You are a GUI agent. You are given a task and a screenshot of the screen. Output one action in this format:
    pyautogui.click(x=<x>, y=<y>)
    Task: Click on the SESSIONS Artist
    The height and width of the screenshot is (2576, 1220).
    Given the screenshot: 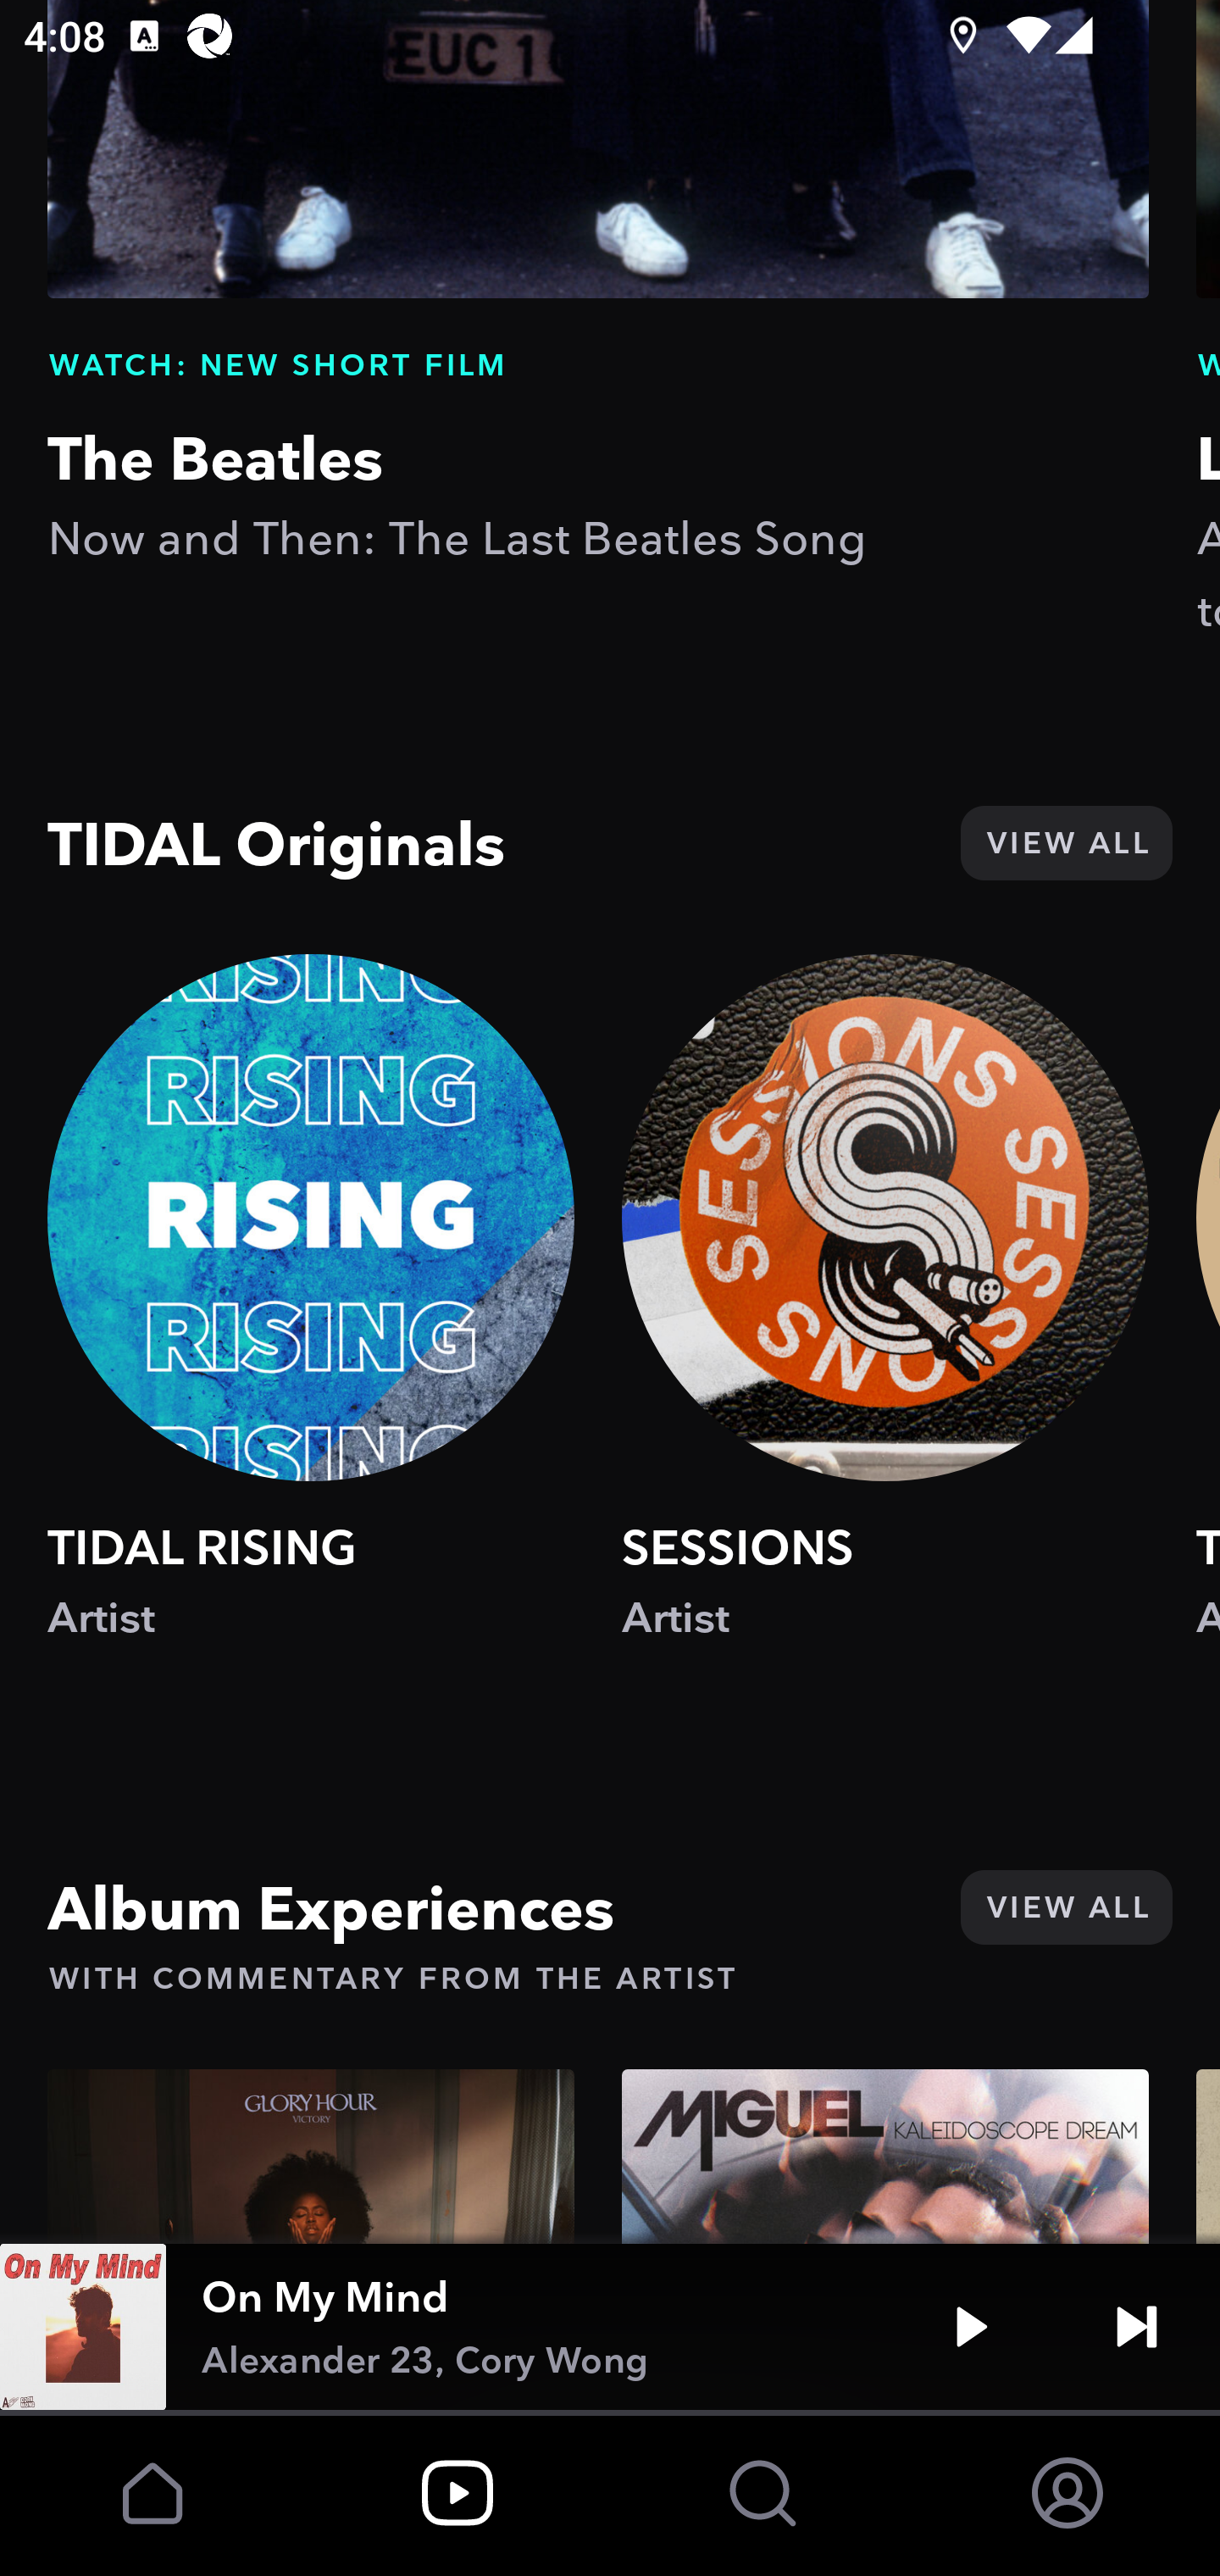 What is the action you would take?
    pyautogui.click(x=885, y=1329)
    